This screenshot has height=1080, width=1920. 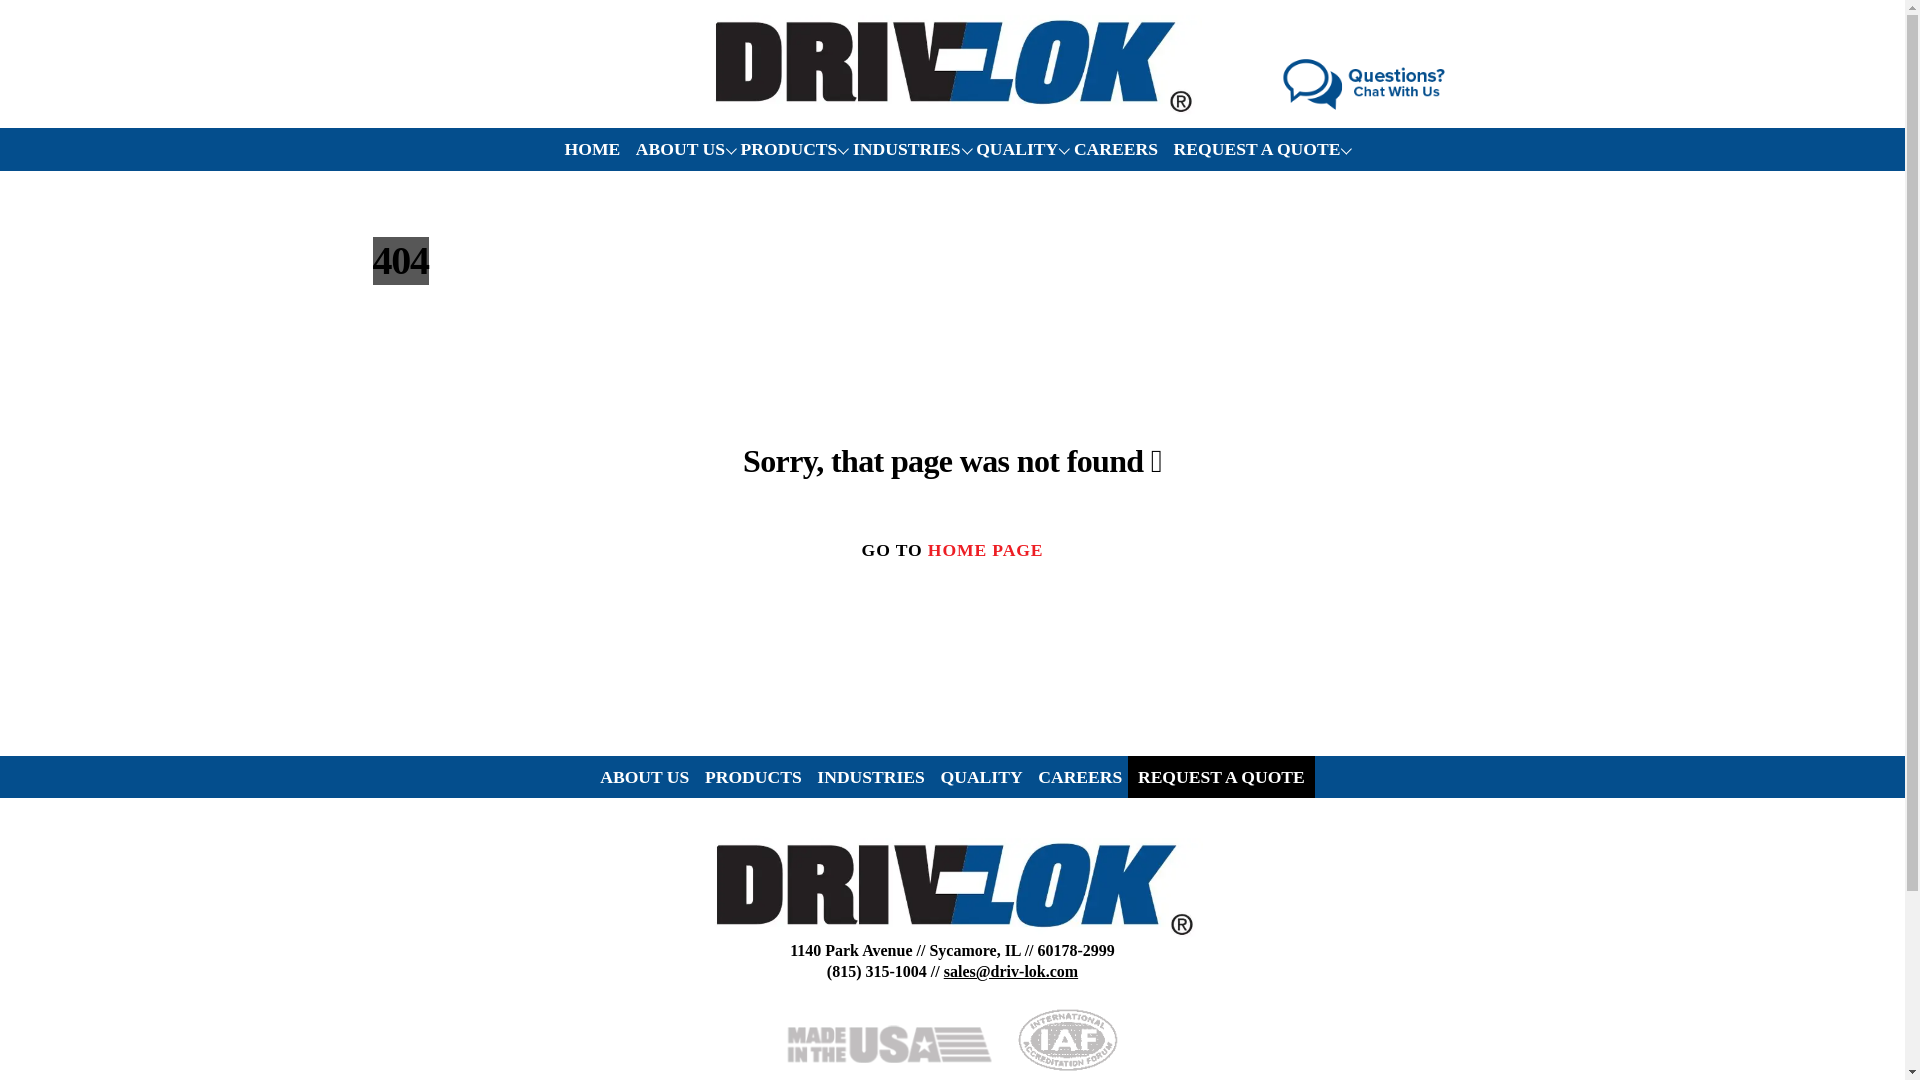 What do you see at coordinates (952, 66) in the screenshot?
I see `404` at bounding box center [952, 66].